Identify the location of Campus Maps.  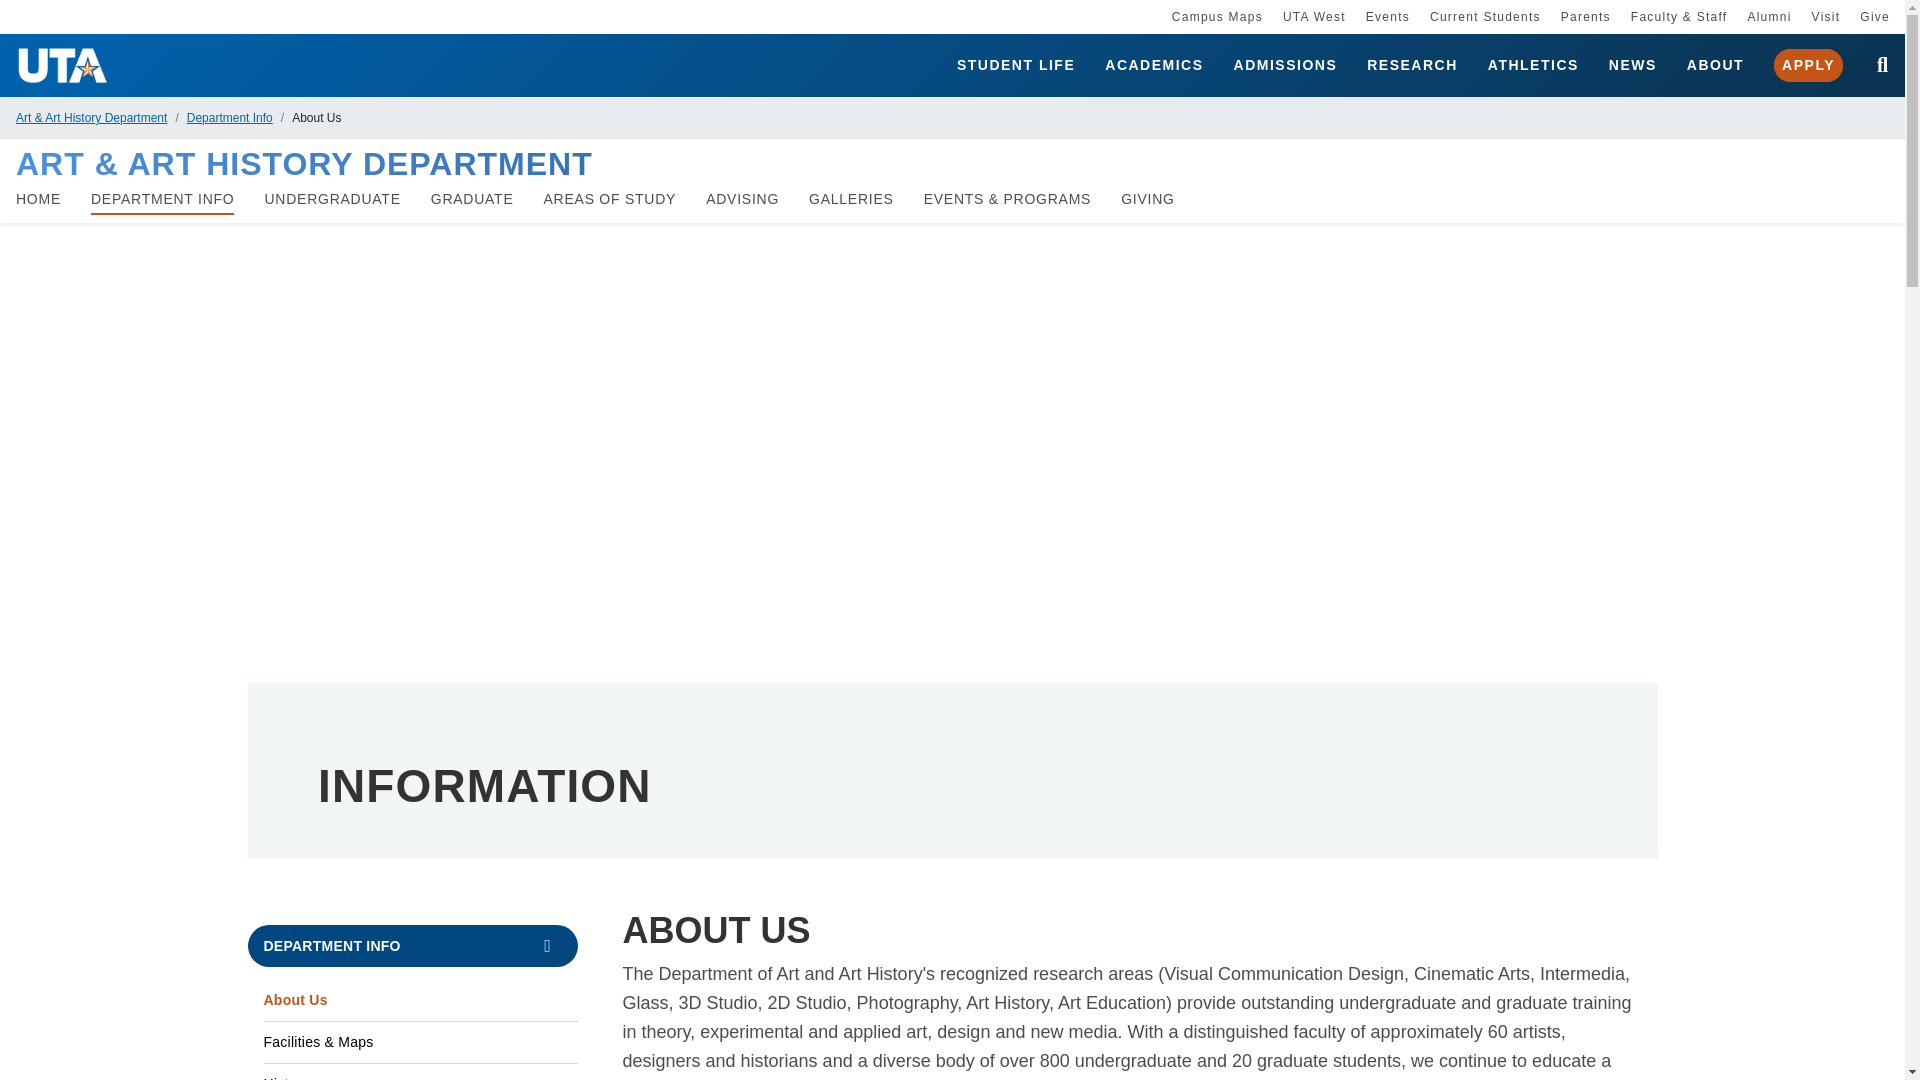
(1217, 16).